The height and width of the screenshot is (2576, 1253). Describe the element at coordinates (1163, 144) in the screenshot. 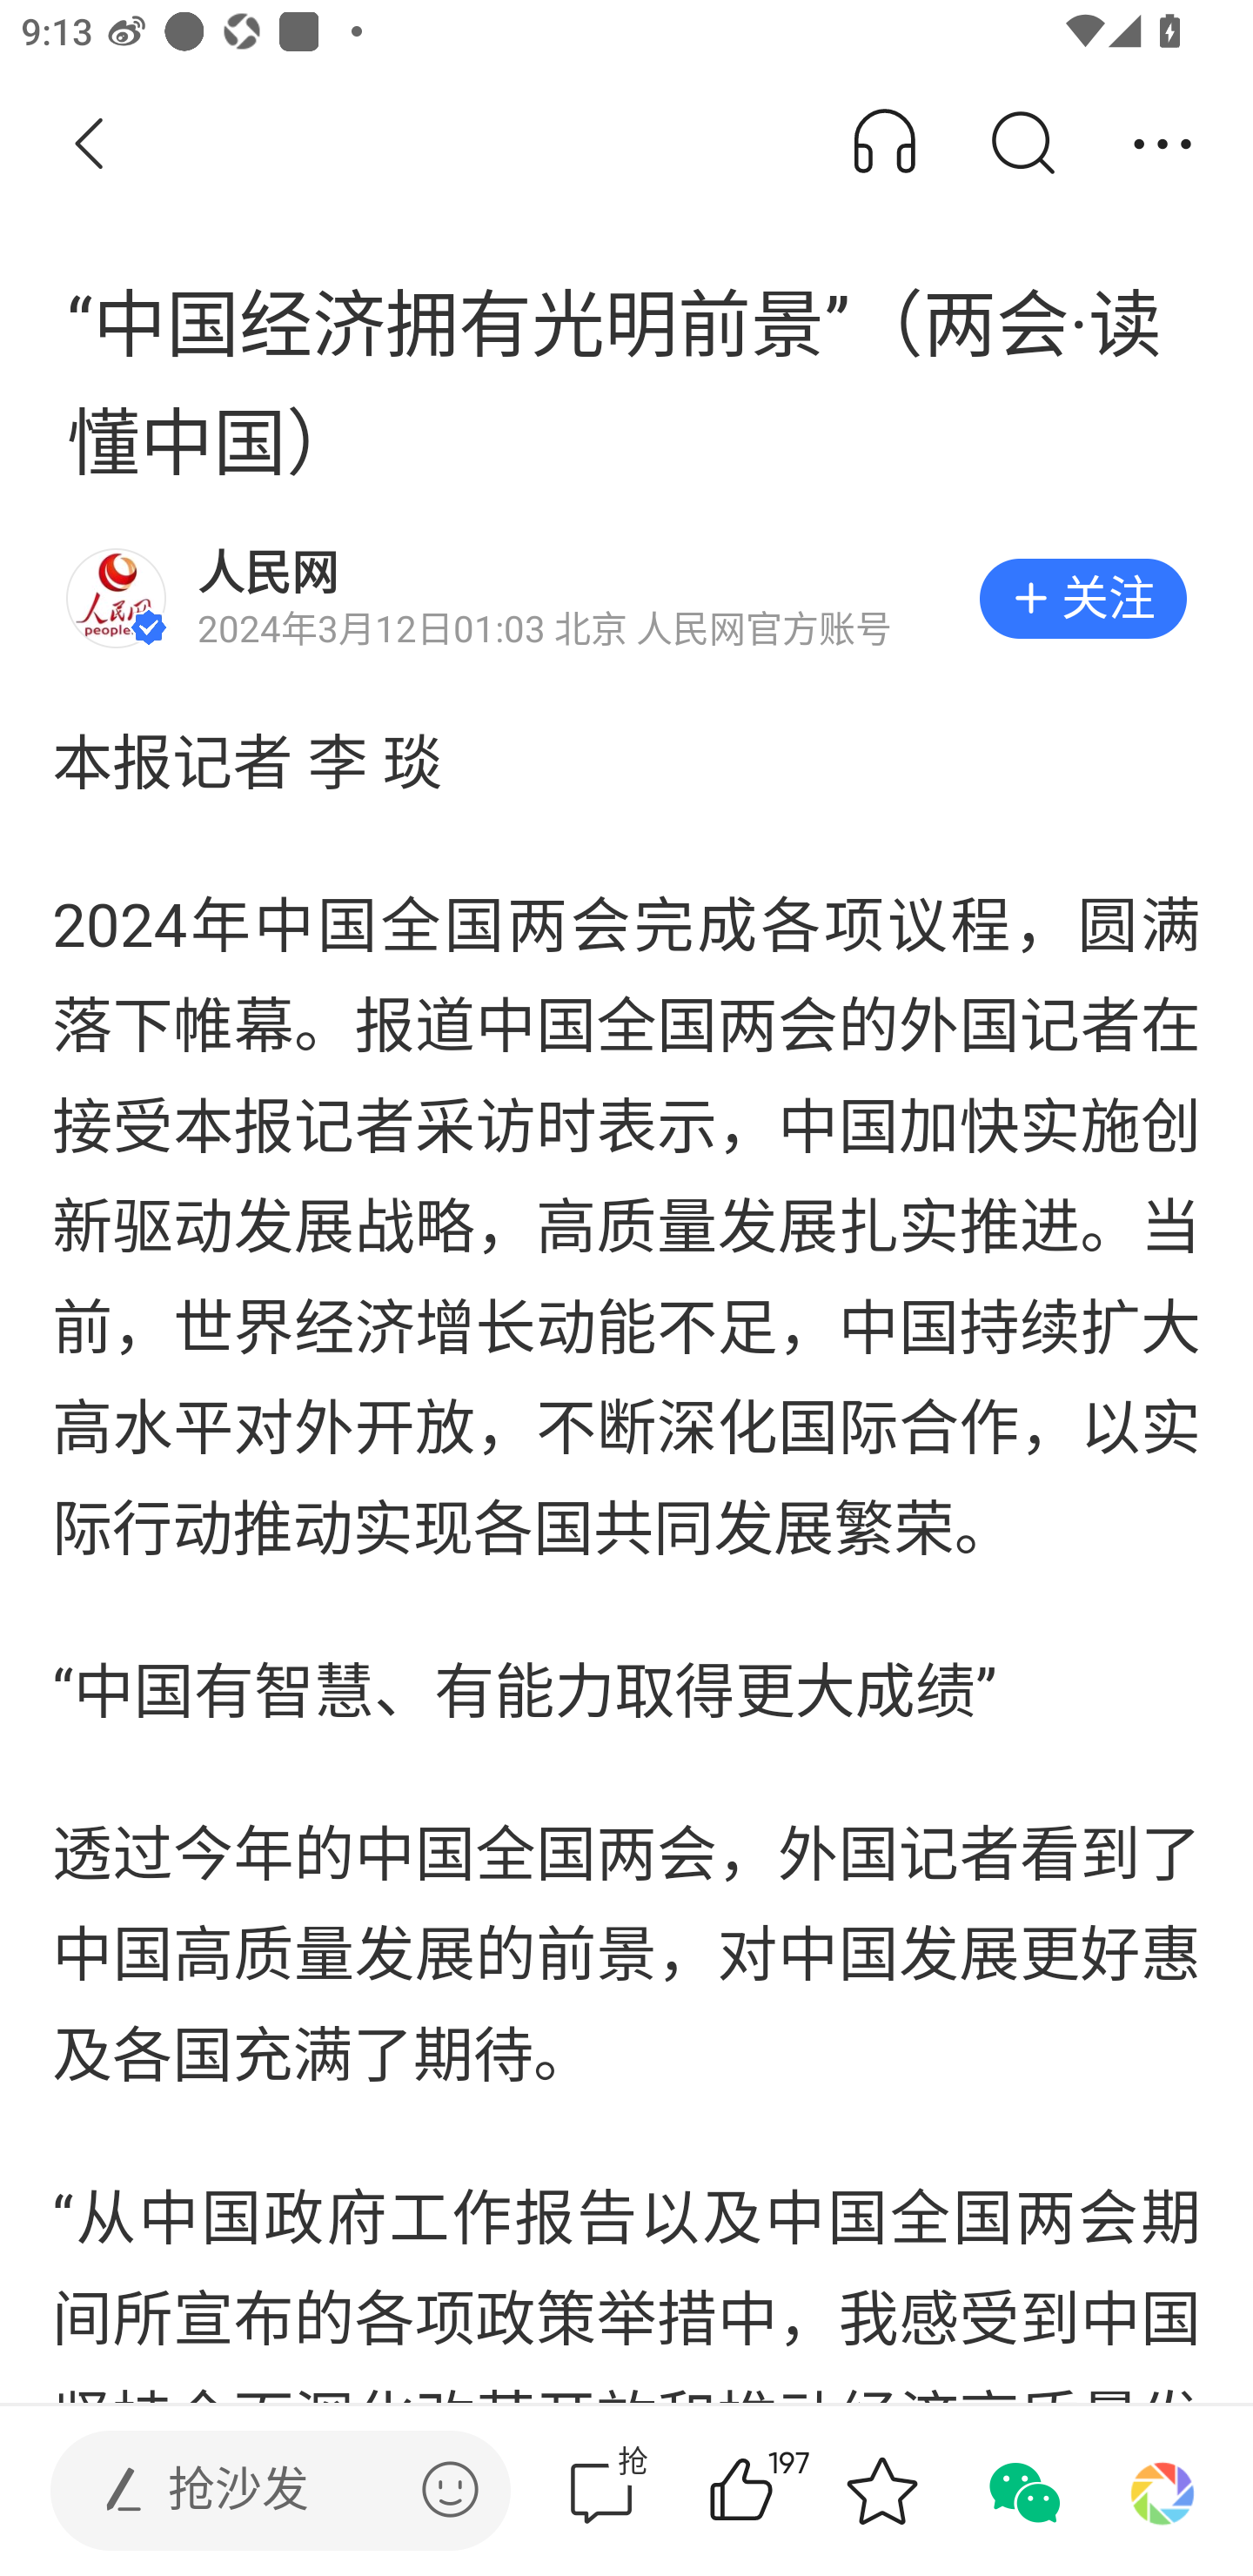

I see `分享 ` at that location.